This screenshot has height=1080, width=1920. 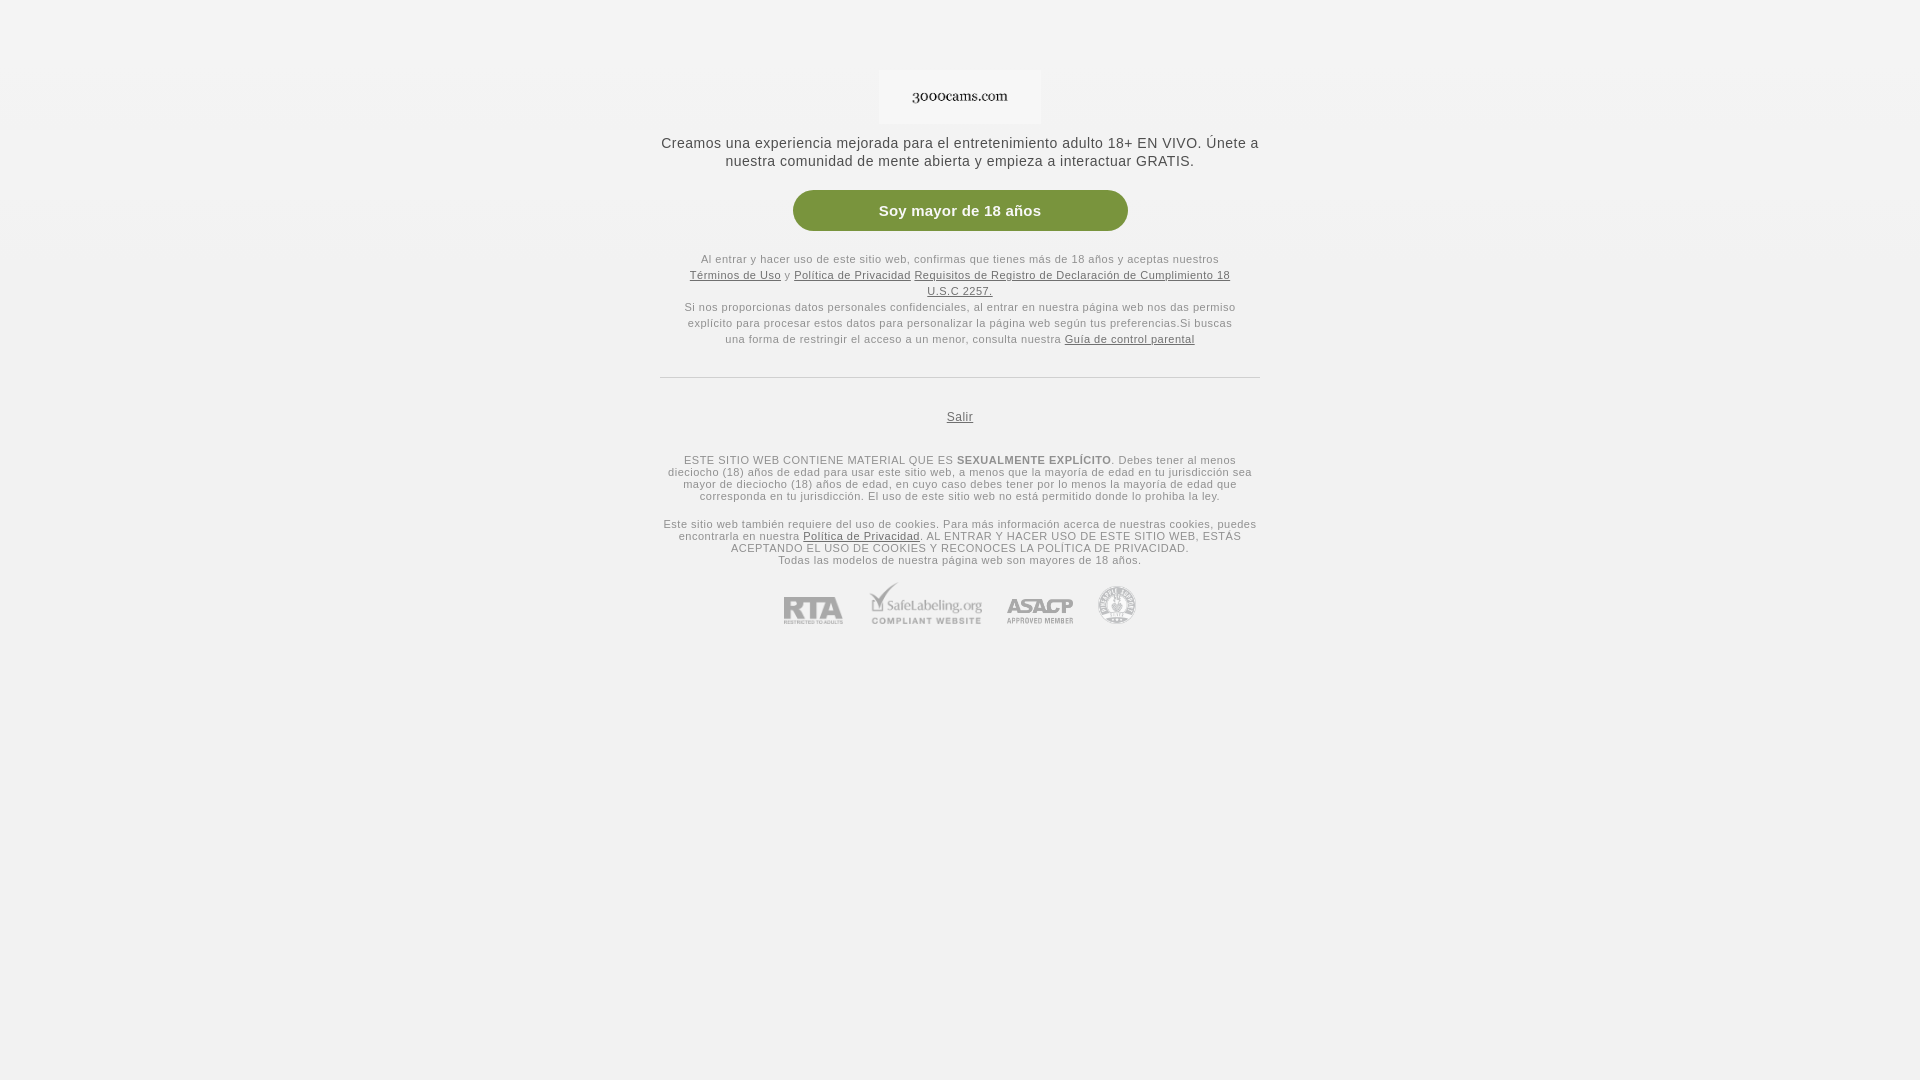 What do you see at coordinates (1452, 514) in the screenshot?
I see `jing_qing21` at bounding box center [1452, 514].